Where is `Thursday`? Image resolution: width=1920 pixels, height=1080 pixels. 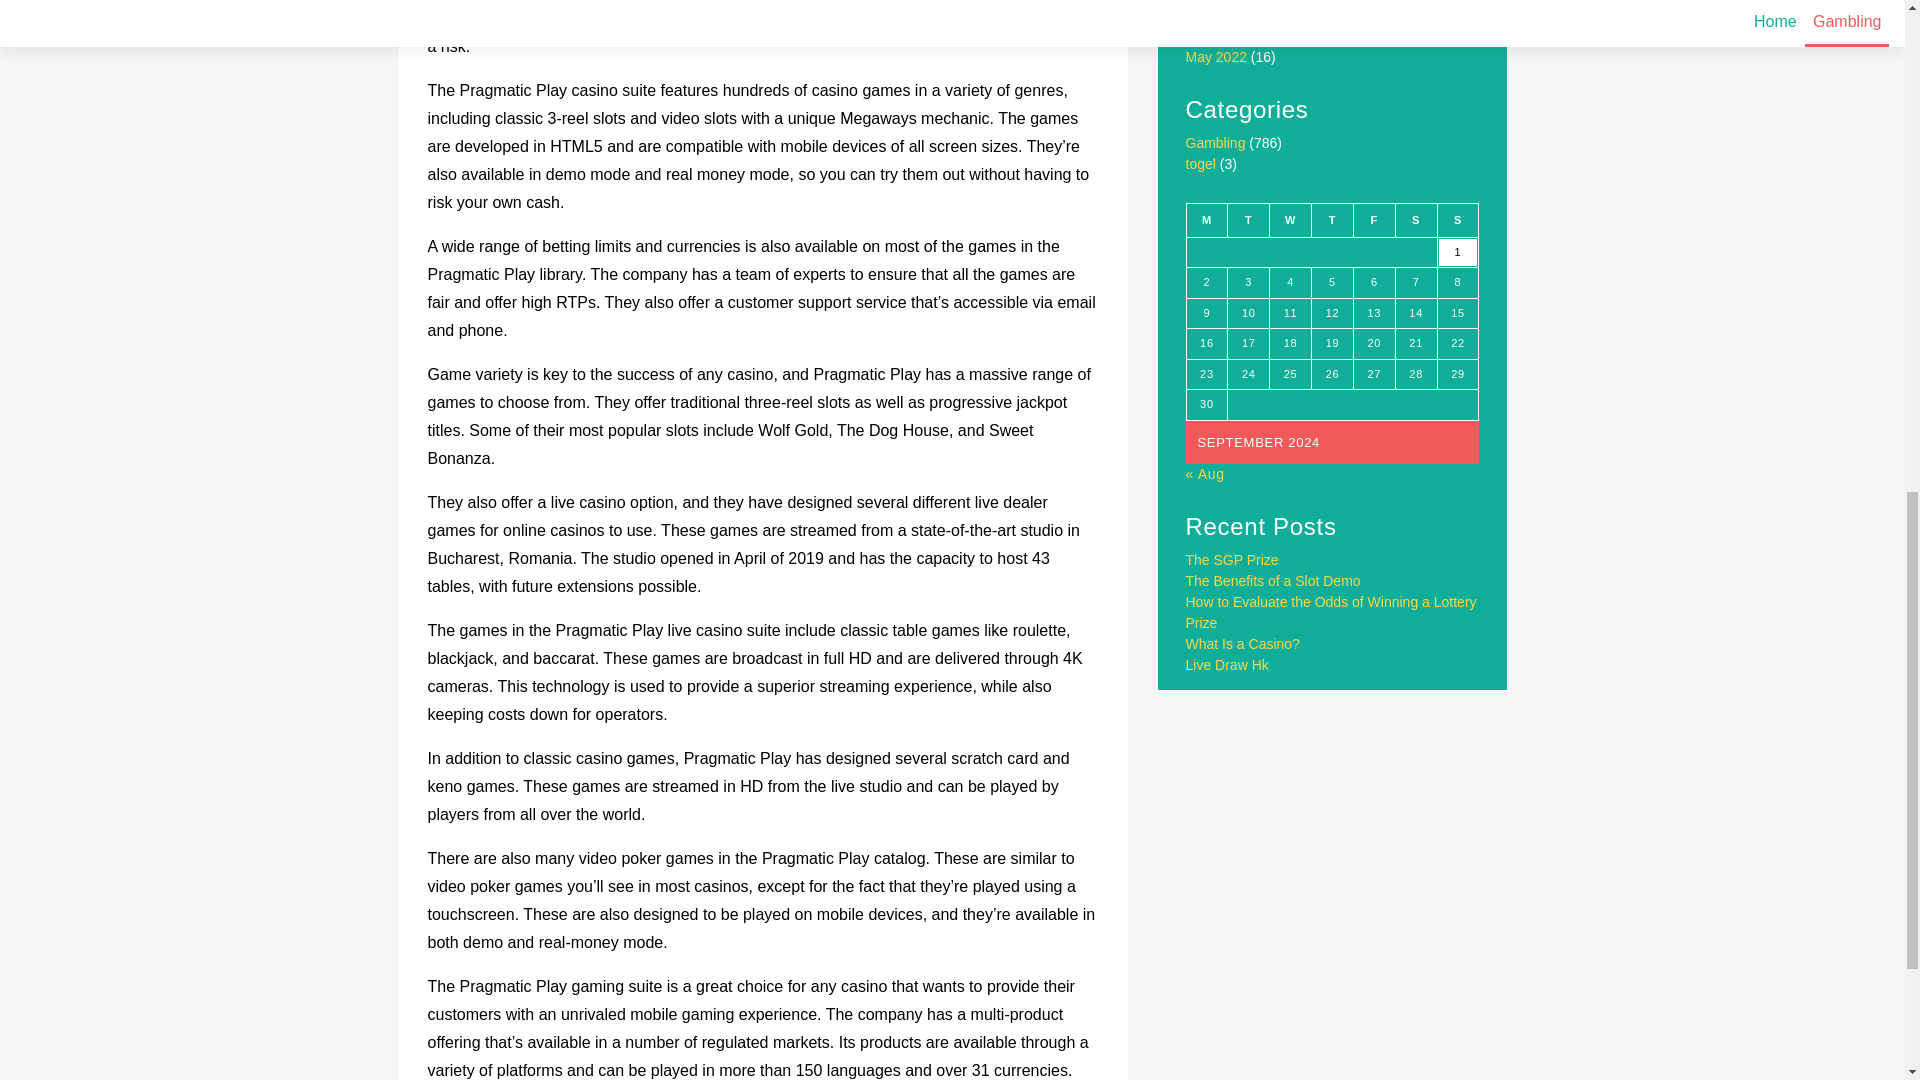
Thursday is located at coordinates (1332, 220).